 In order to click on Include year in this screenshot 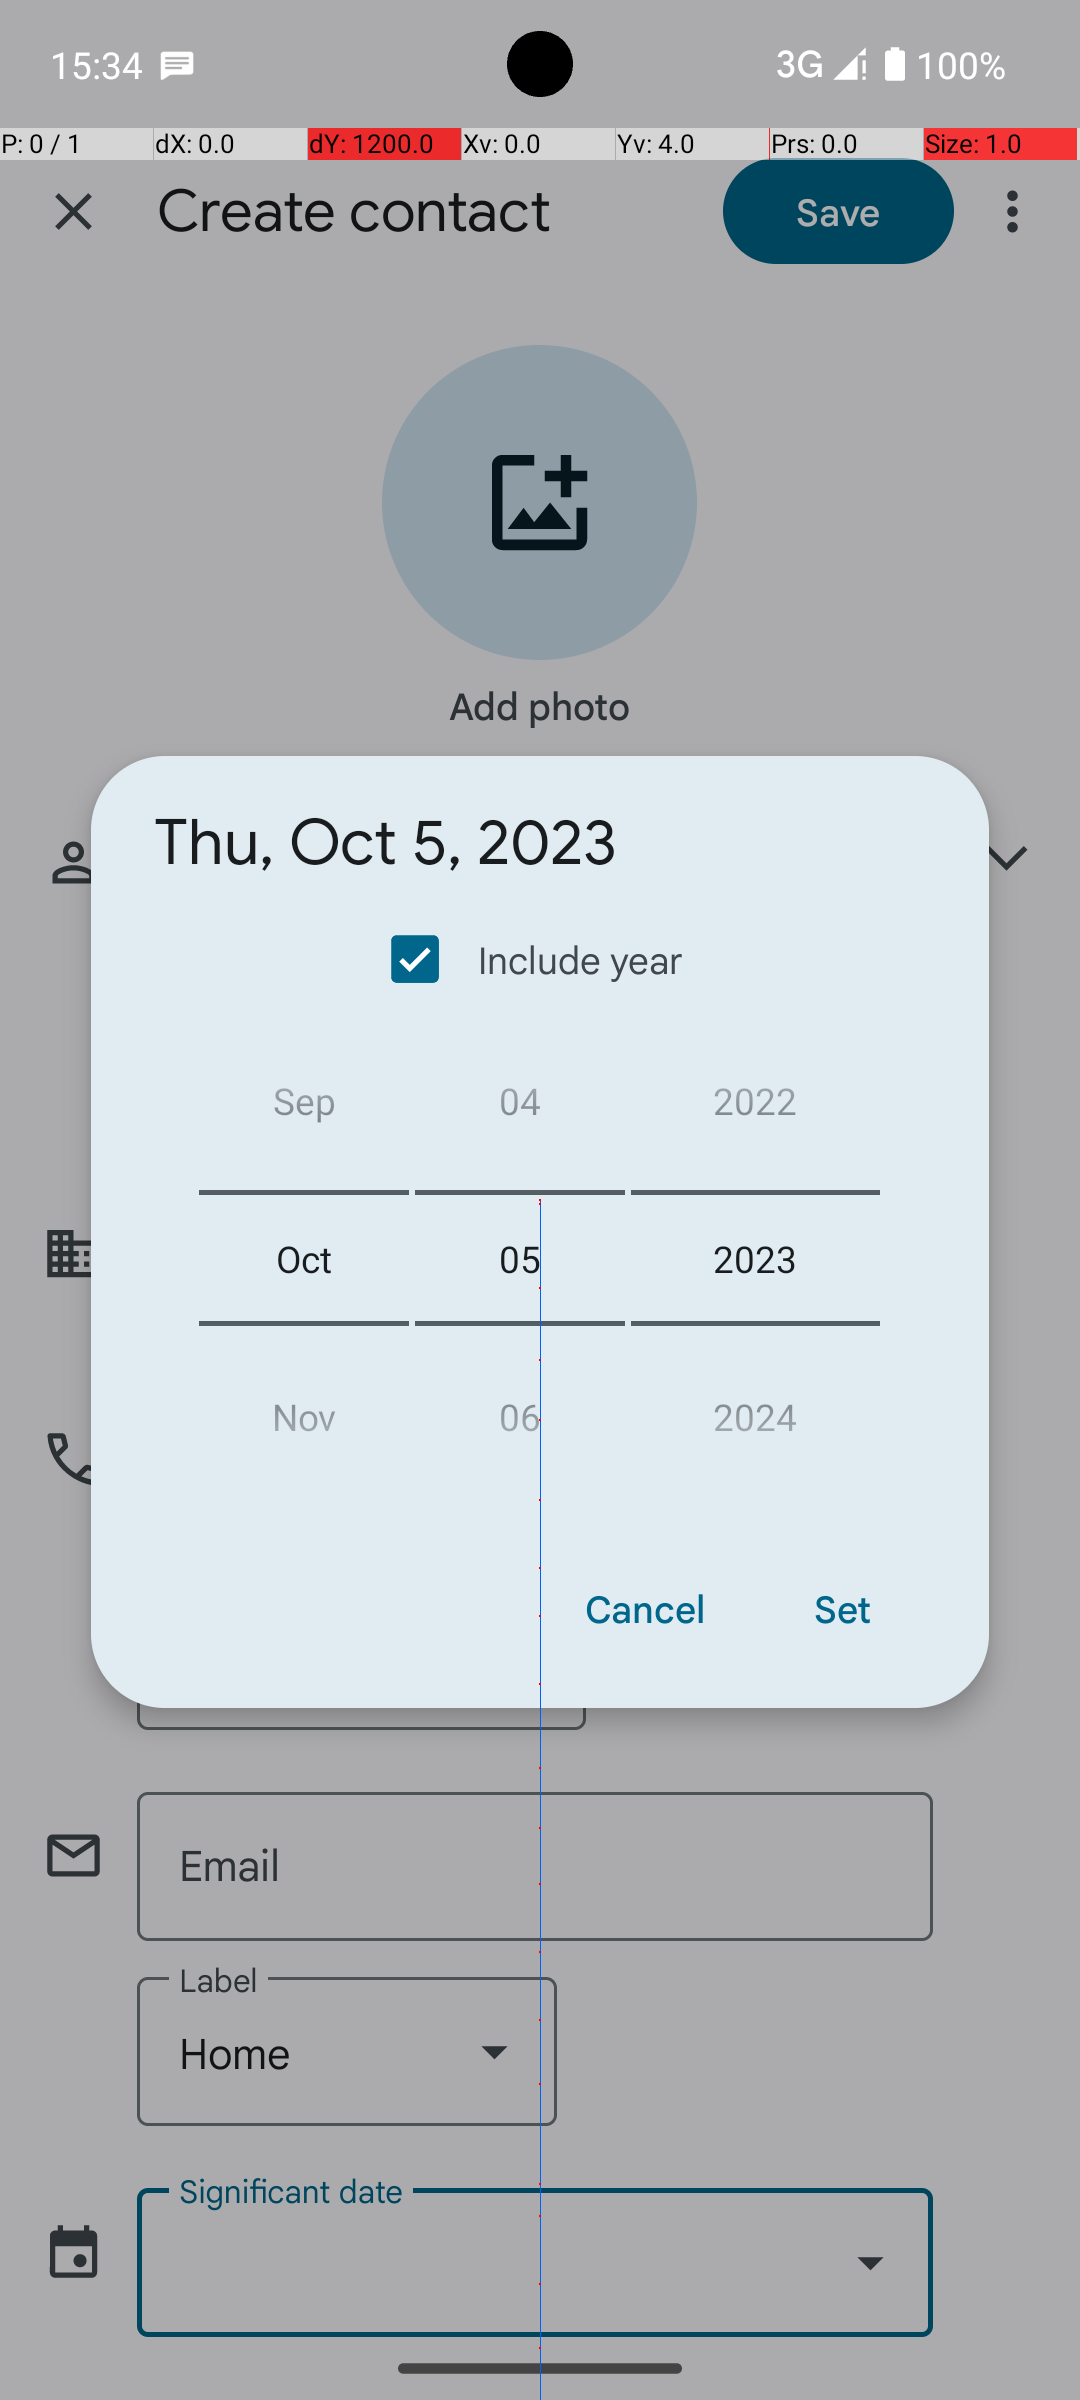, I will do `click(539, 959)`.